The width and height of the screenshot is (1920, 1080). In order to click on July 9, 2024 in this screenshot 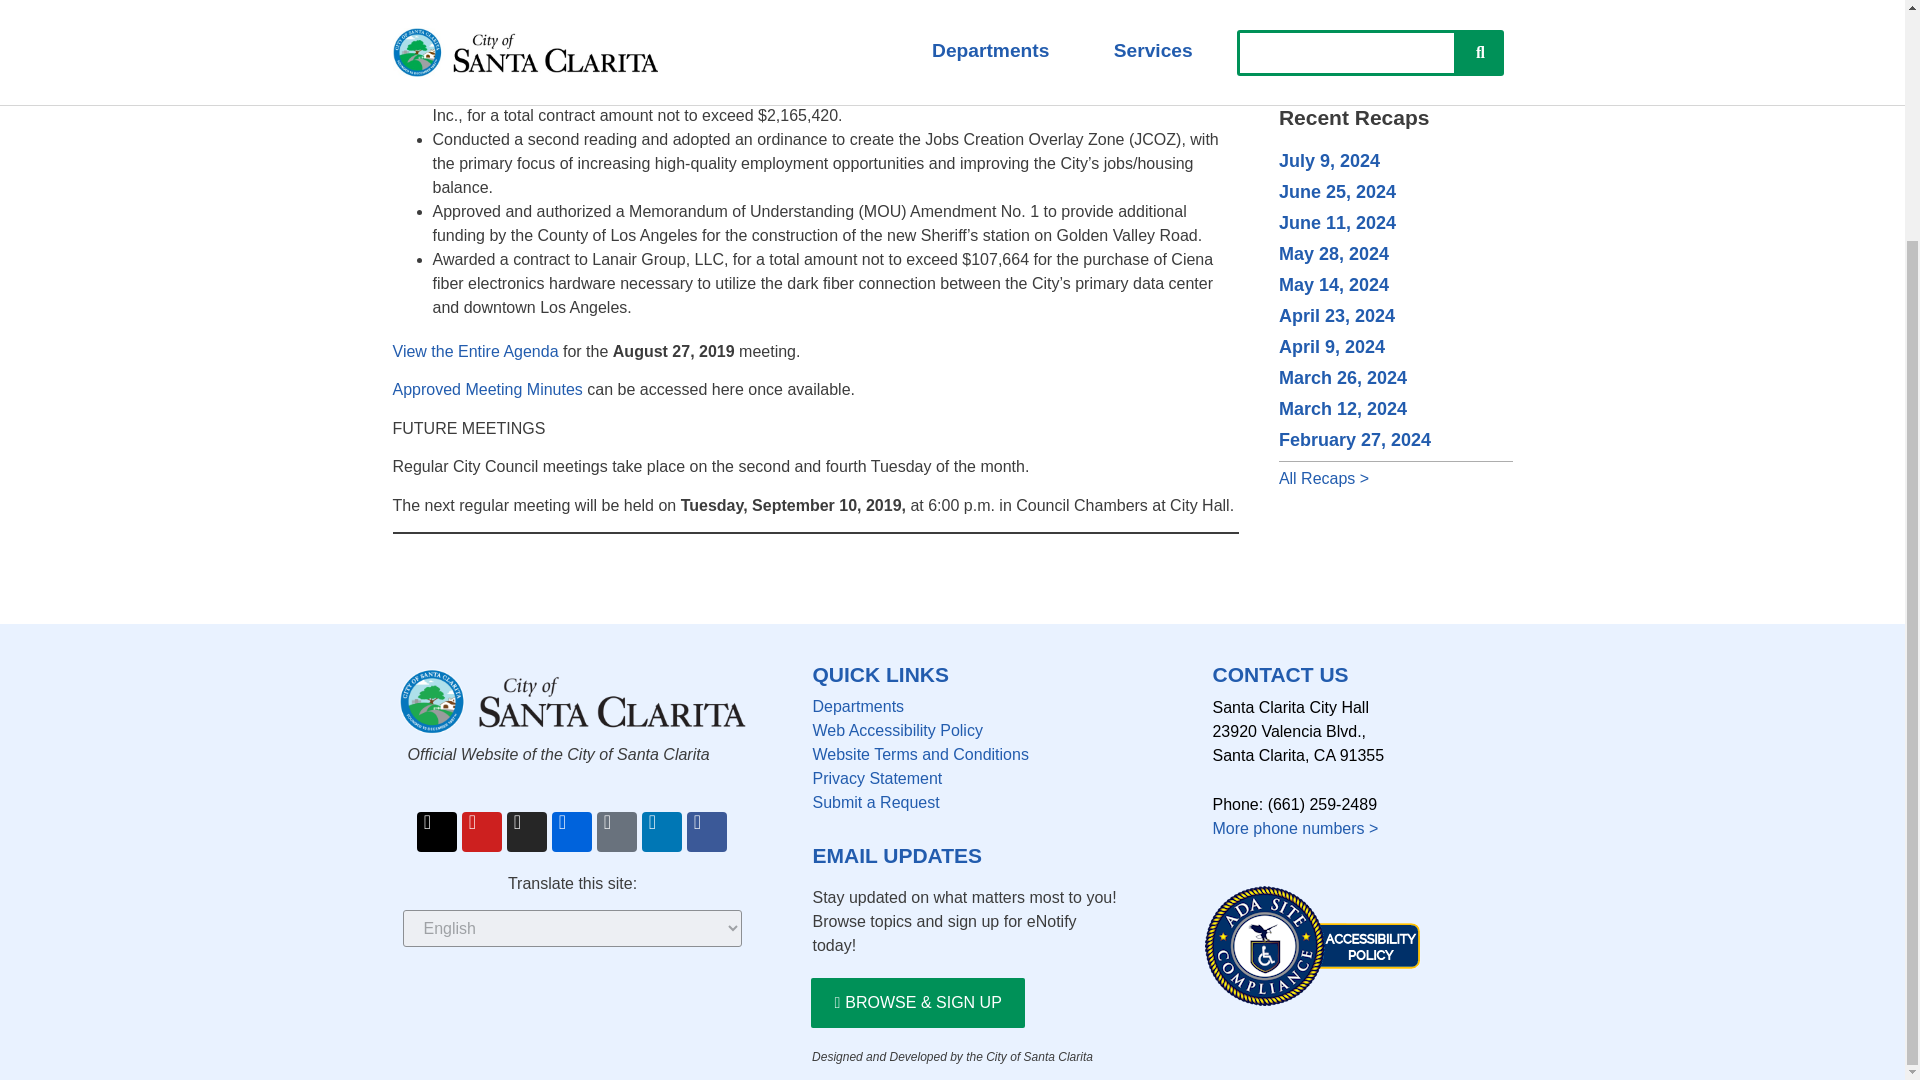, I will do `click(1329, 160)`.